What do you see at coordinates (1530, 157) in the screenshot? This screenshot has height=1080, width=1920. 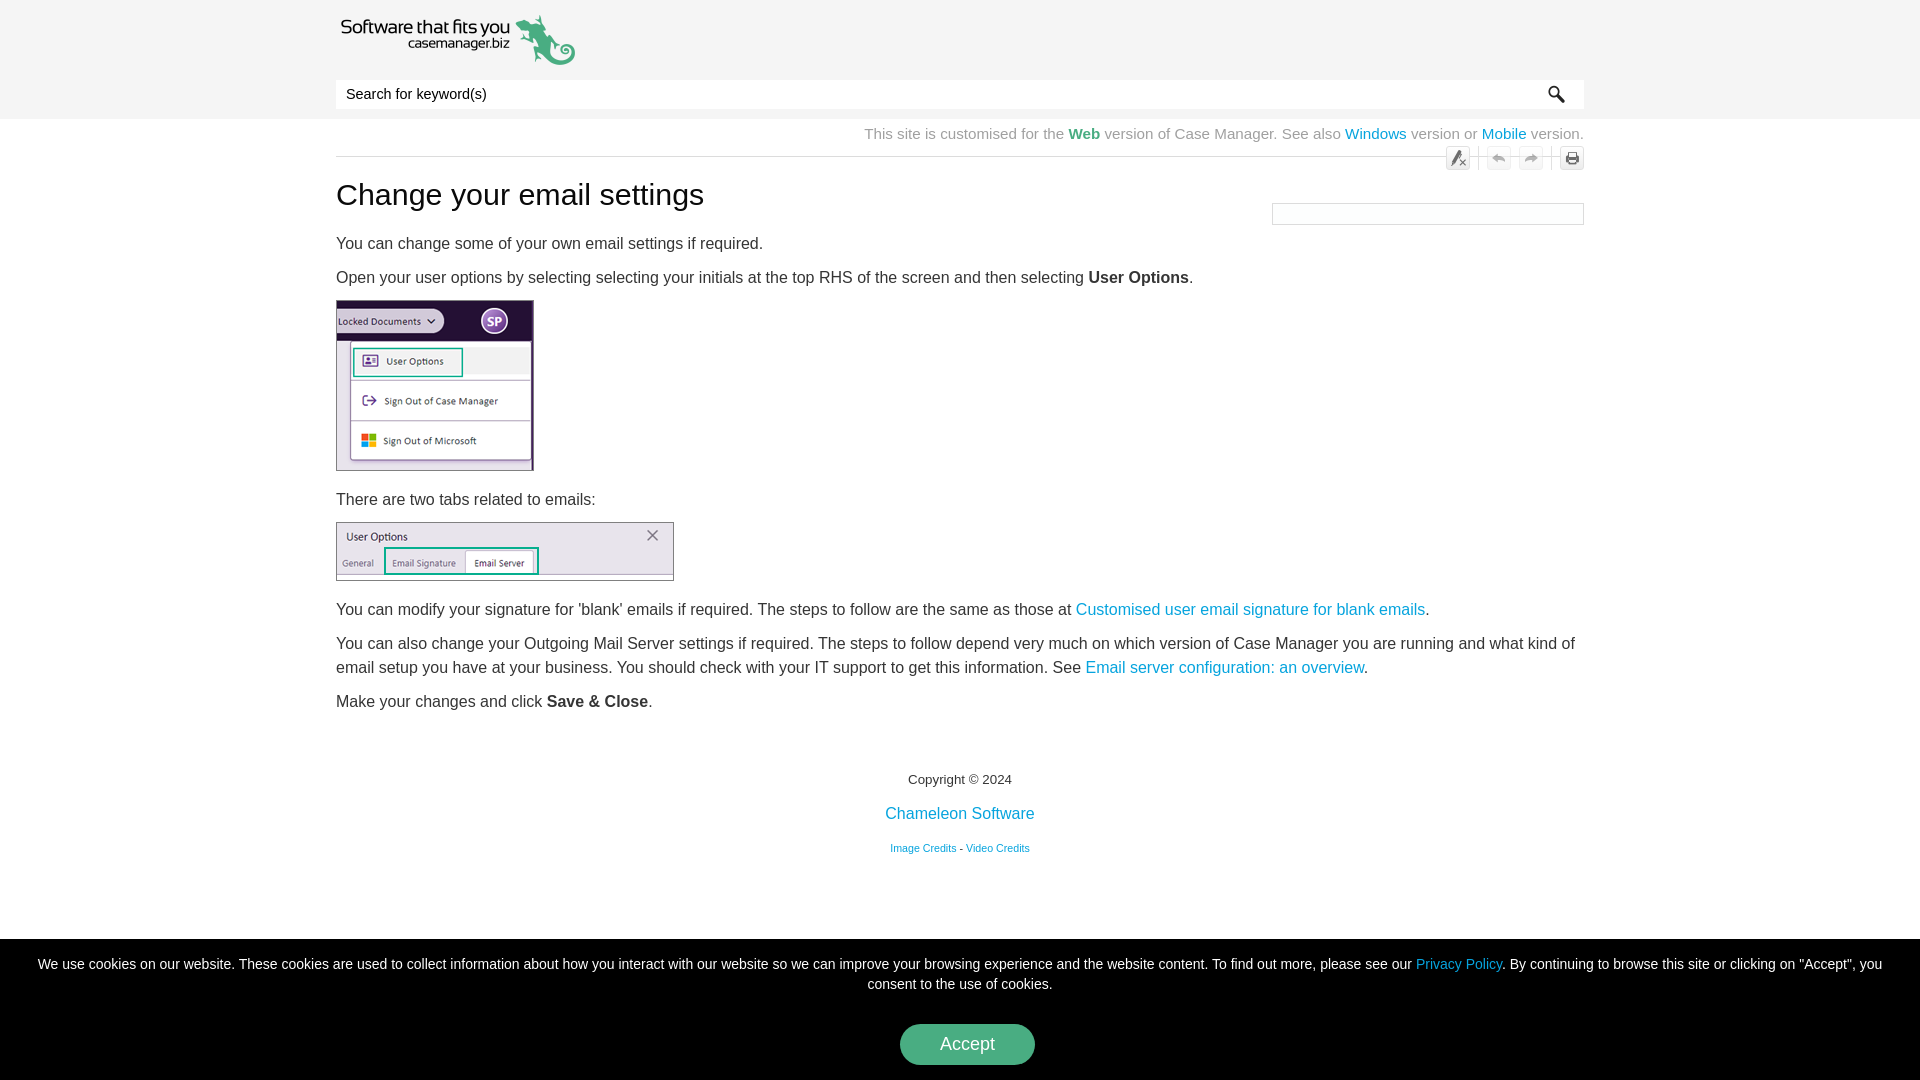 I see `Go to next page` at bounding box center [1530, 157].